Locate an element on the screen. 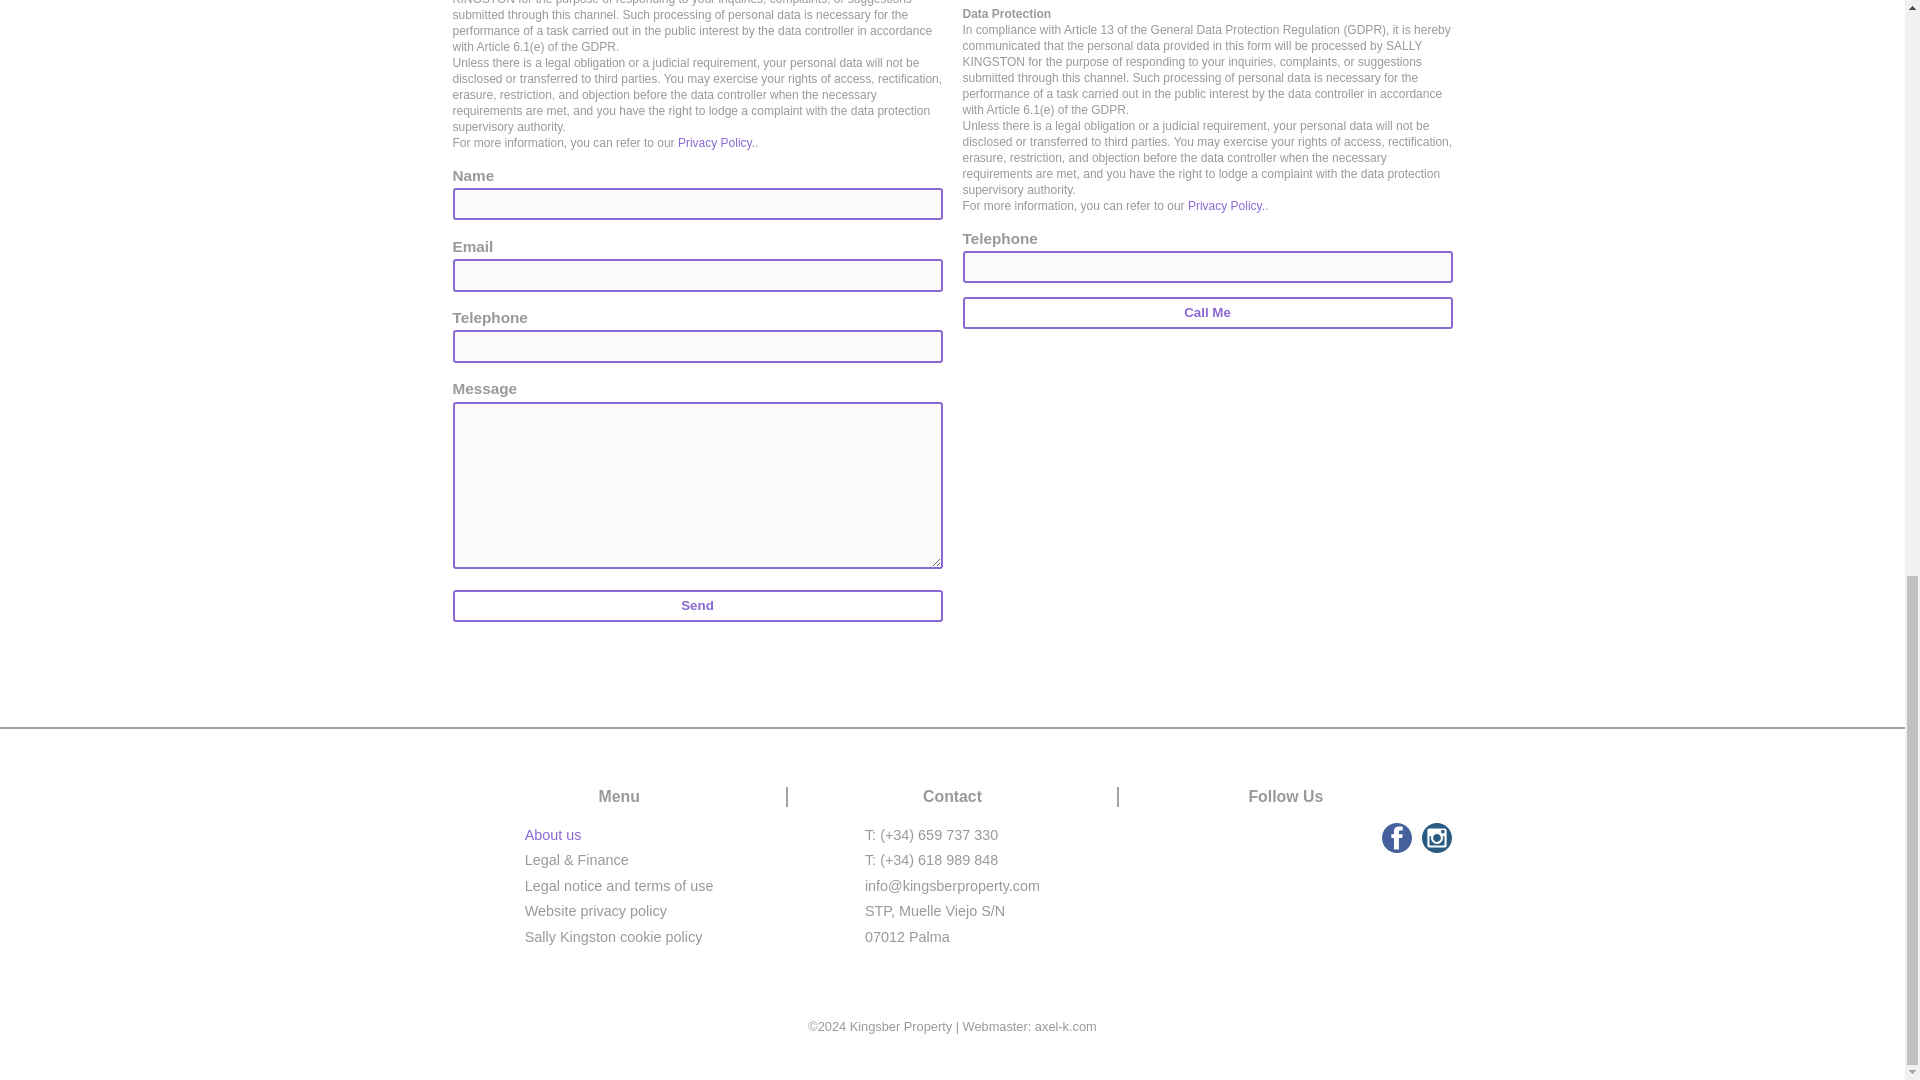 This screenshot has height=1080, width=1920. Privacy Policy. is located at coordinates (716, 143).